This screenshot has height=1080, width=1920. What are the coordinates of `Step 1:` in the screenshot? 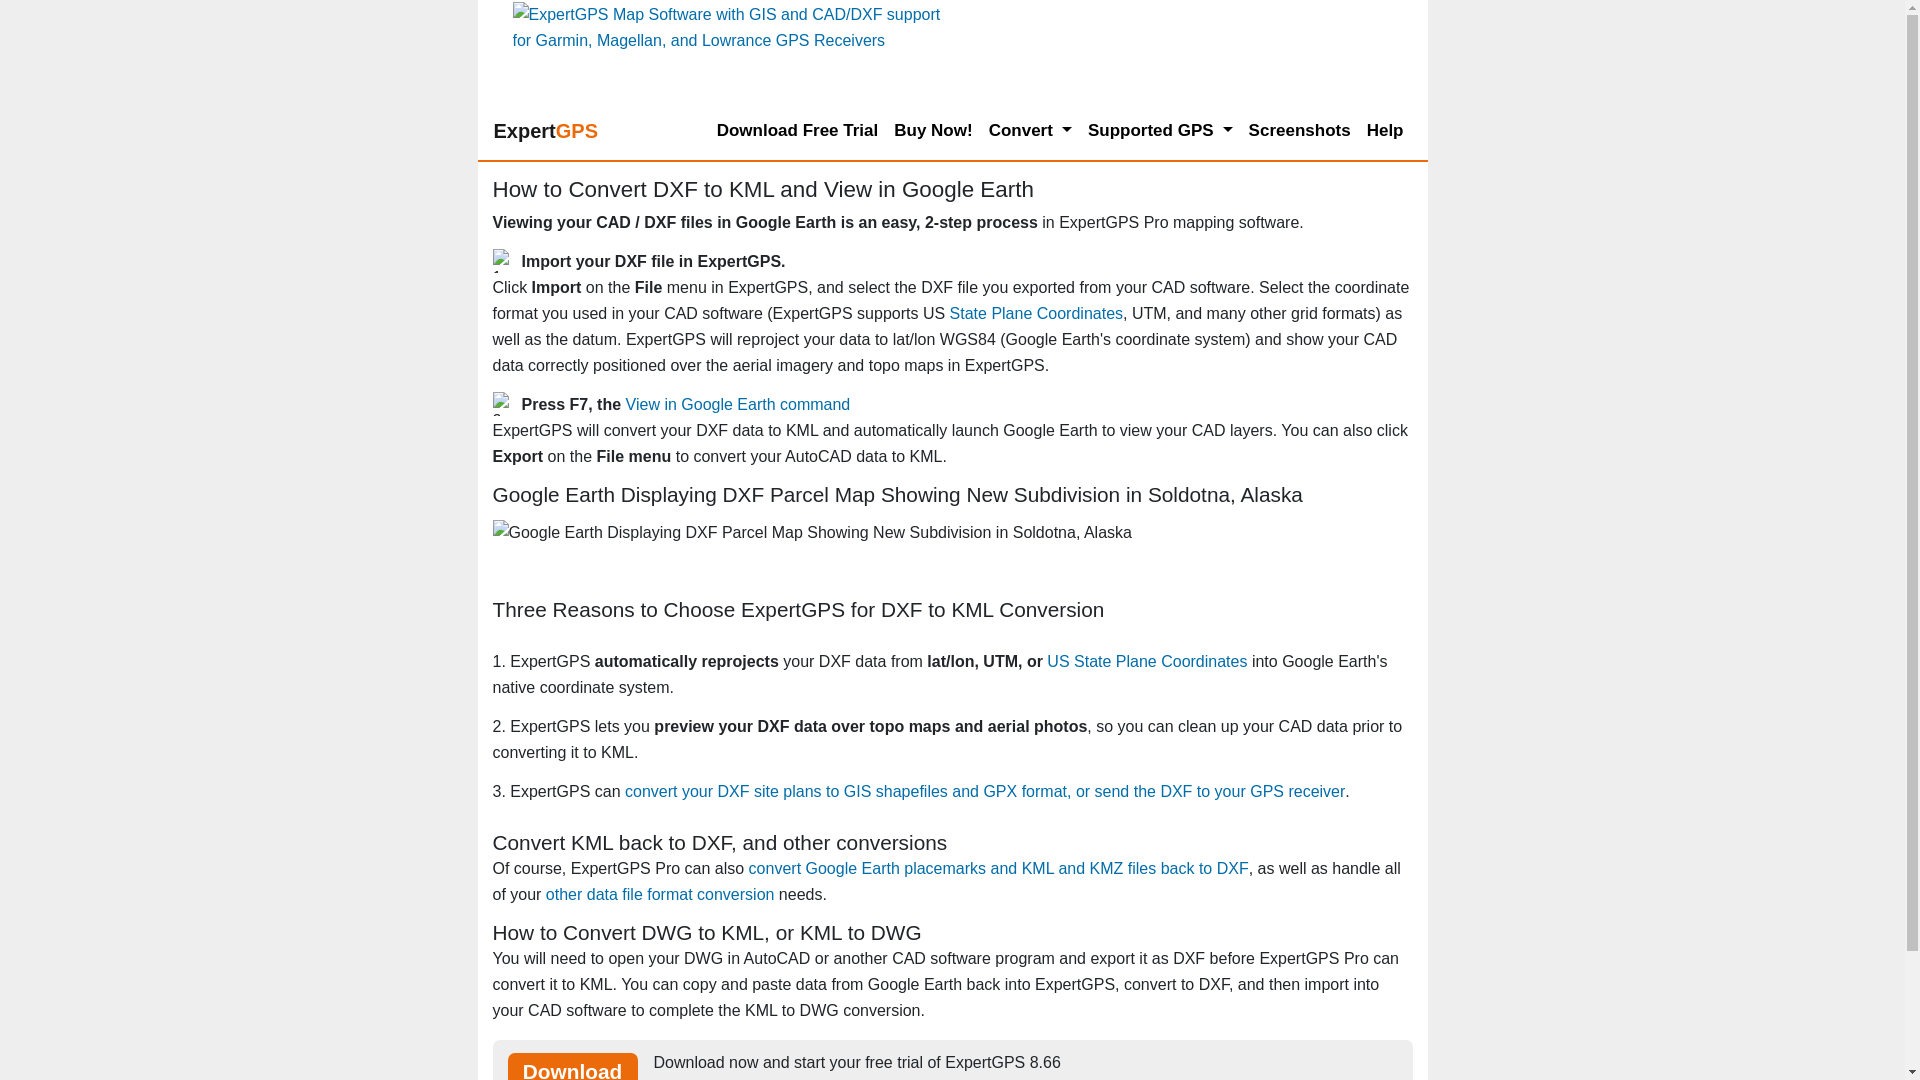 It's located at (504, 261).